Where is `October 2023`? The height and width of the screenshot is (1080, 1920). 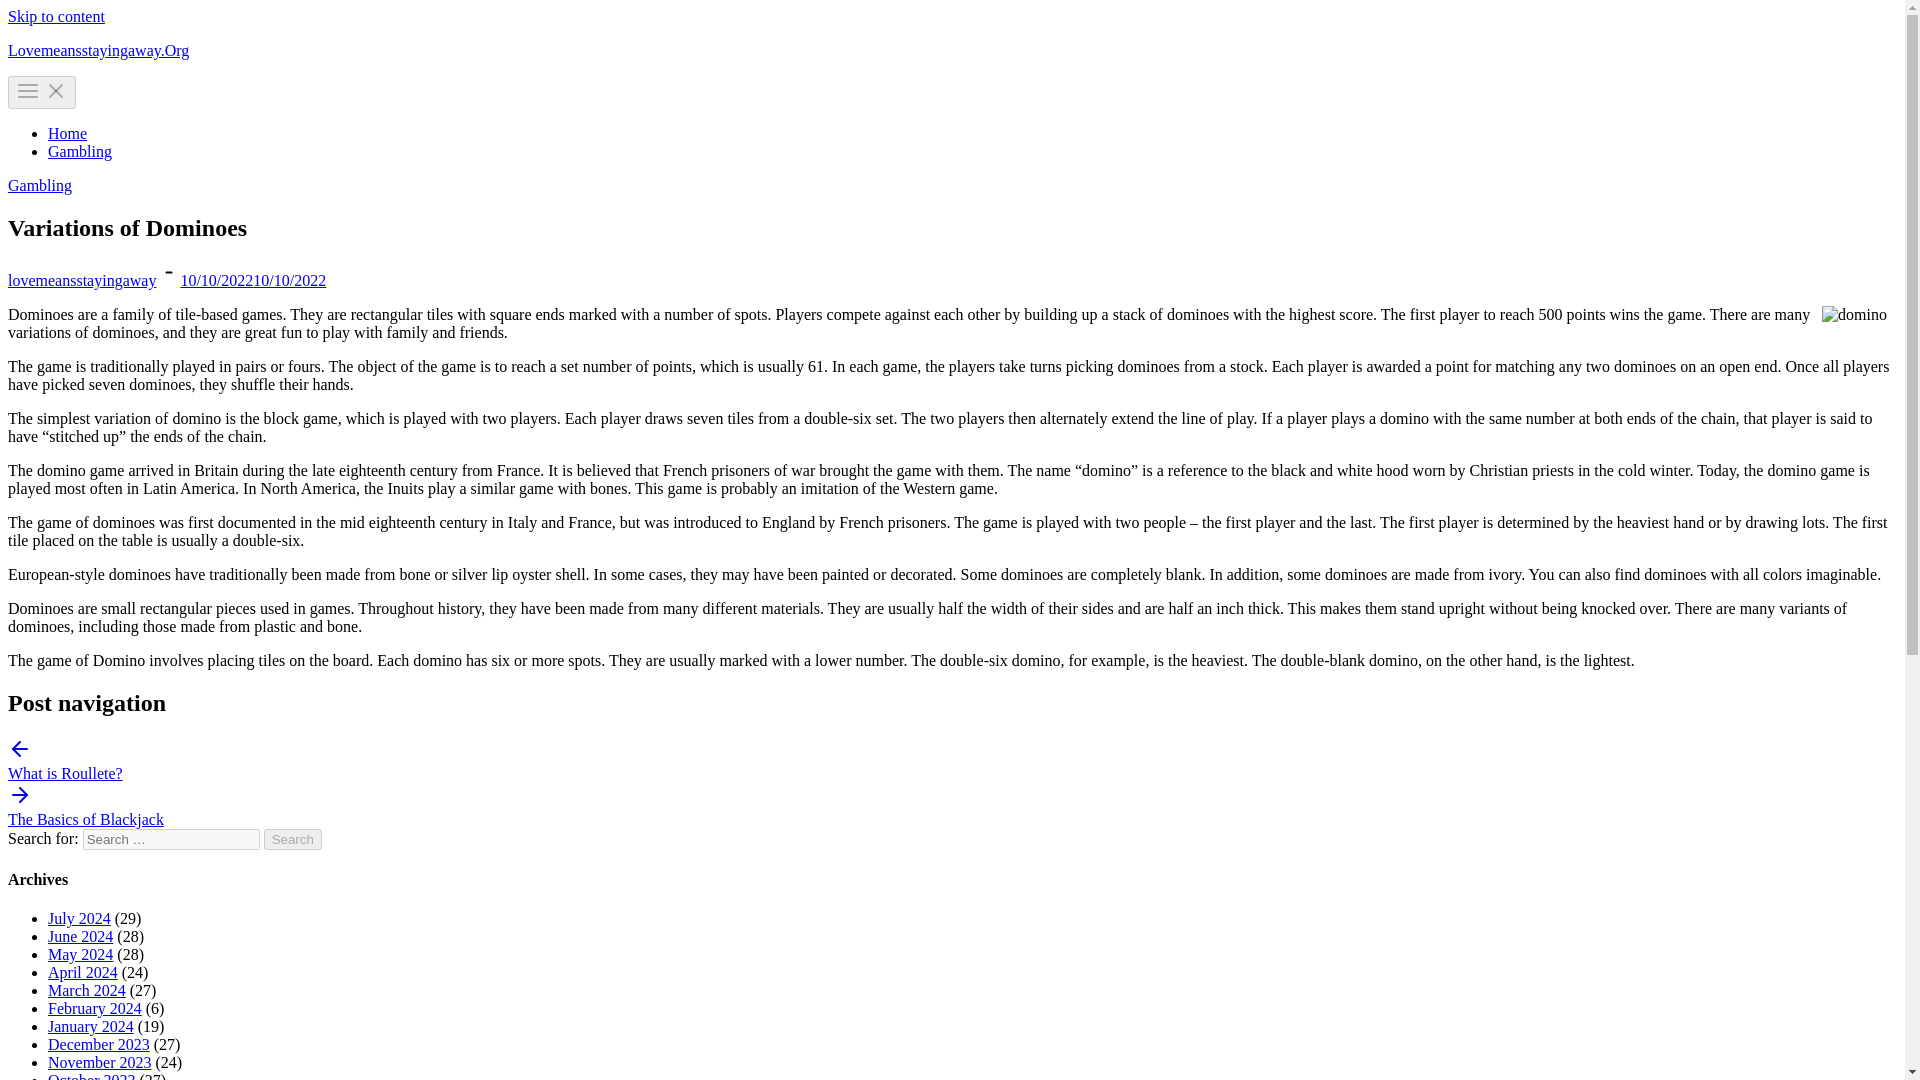 October 2023 is located at coordinates (92, 1076).